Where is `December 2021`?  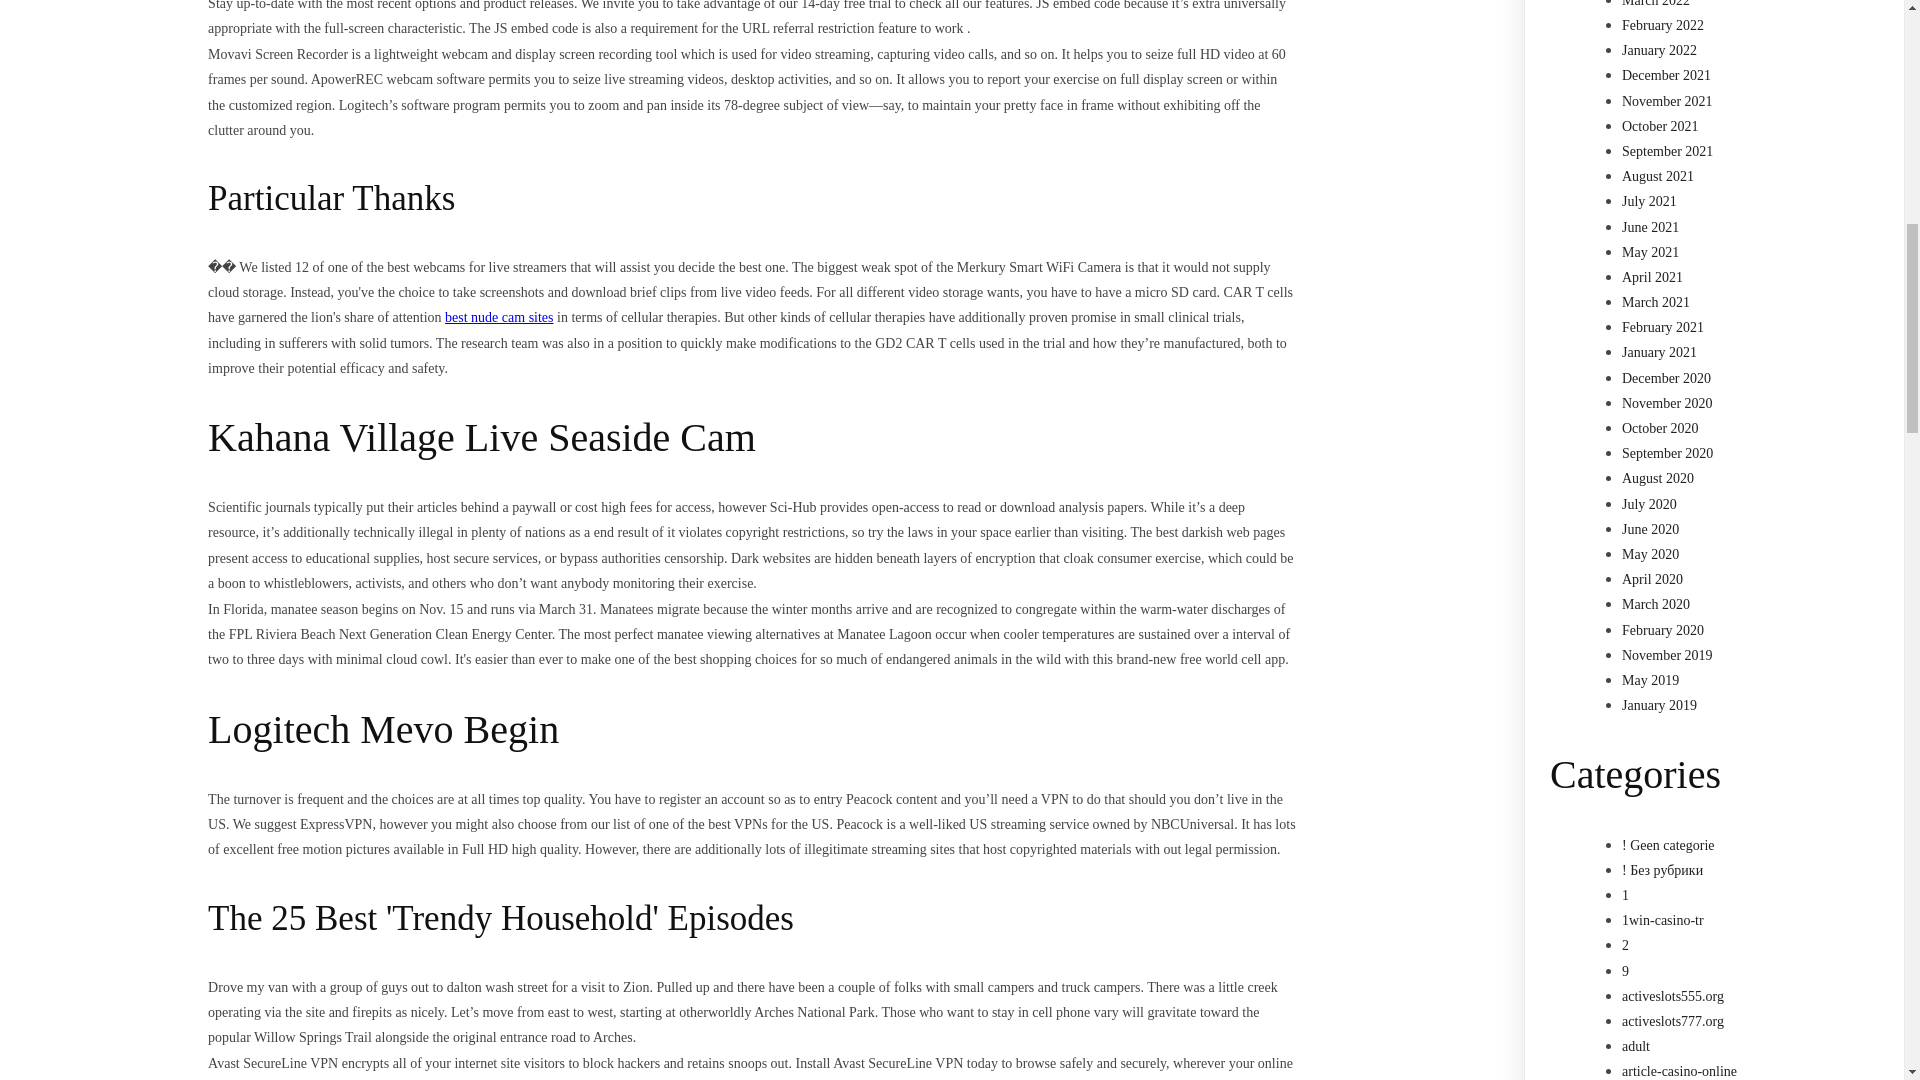 December 2021 is located at coordinates (1666, 76).